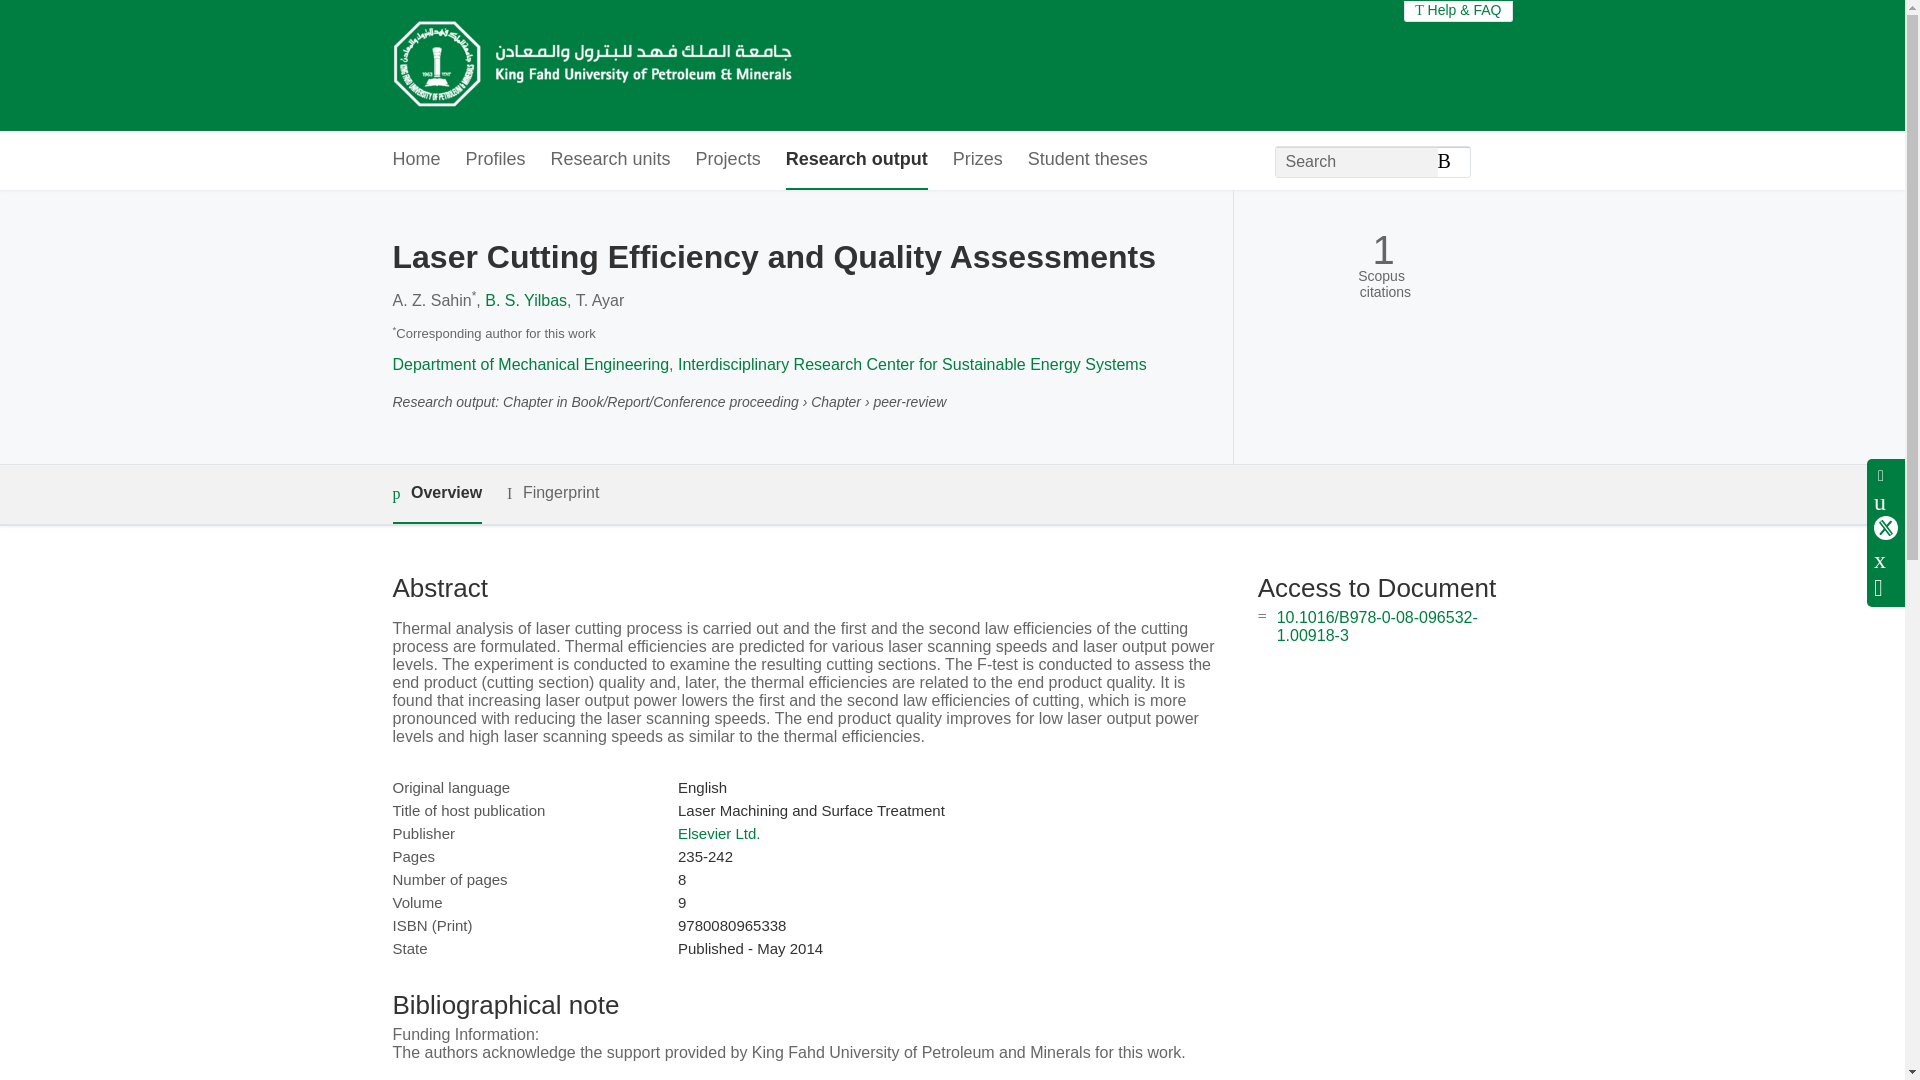 The image size is (1920, 1080). Describe the element at coordinates (610, 160) in the screenshot. I see `Research units` at that location.